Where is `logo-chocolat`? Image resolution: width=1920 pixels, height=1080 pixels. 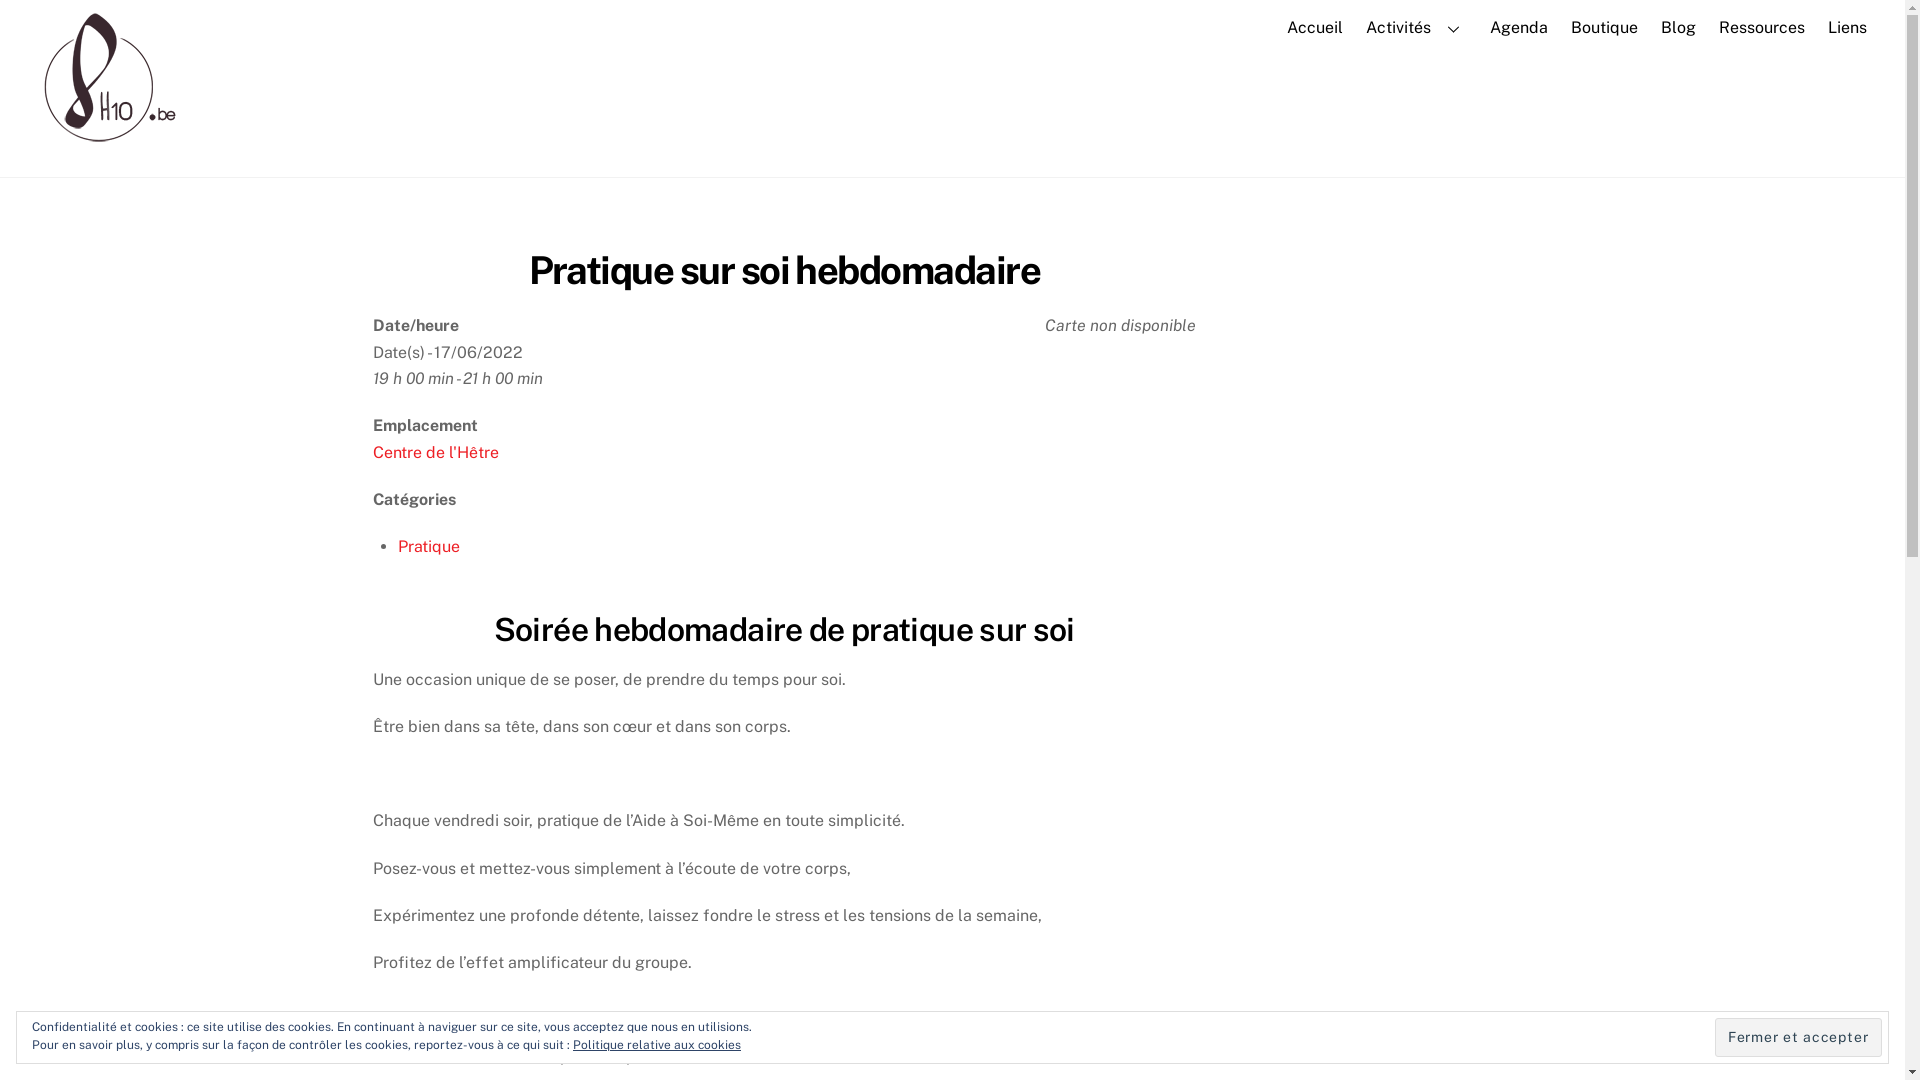 logo-chocolat is located at coordinates (103, 85).